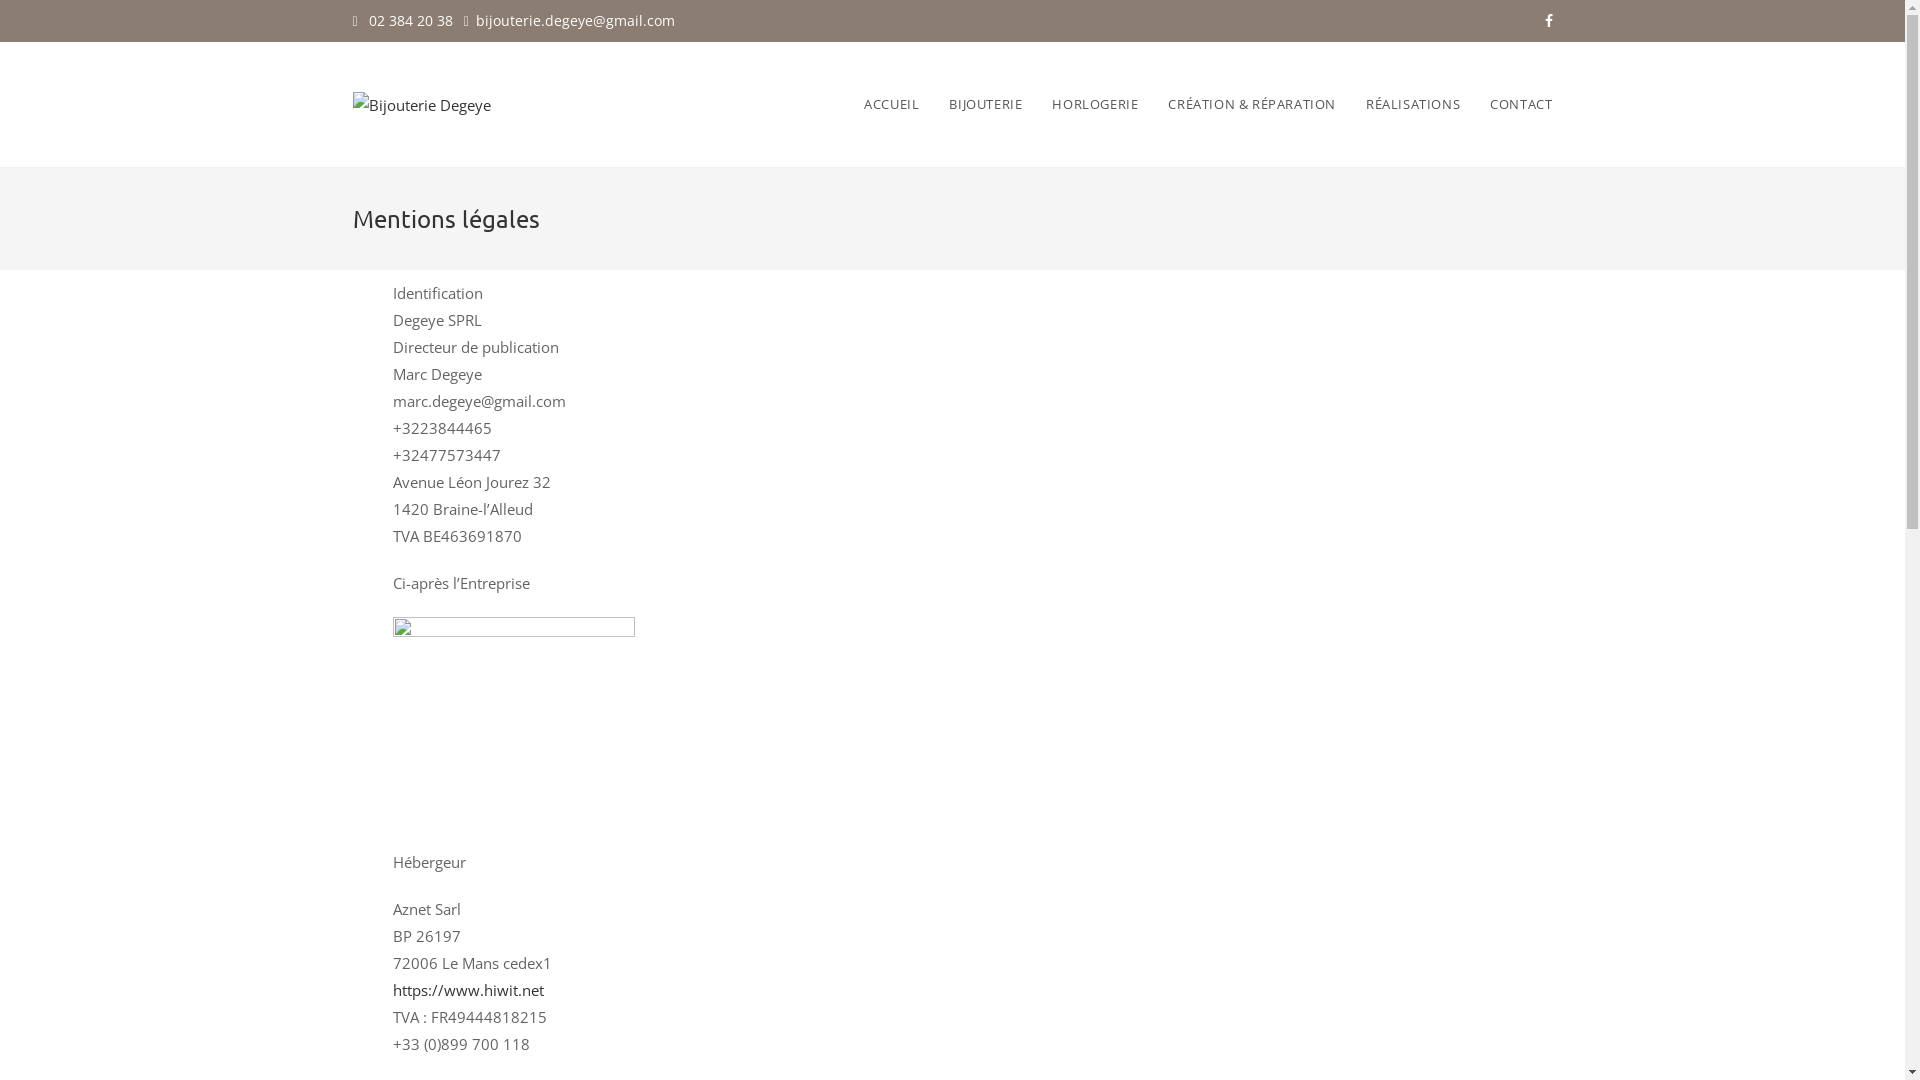 The image size is (1920, 1080). Describe the element at coordinates (468, 990) in the screenshot. I see `https://www.hiwit.net` at that location.